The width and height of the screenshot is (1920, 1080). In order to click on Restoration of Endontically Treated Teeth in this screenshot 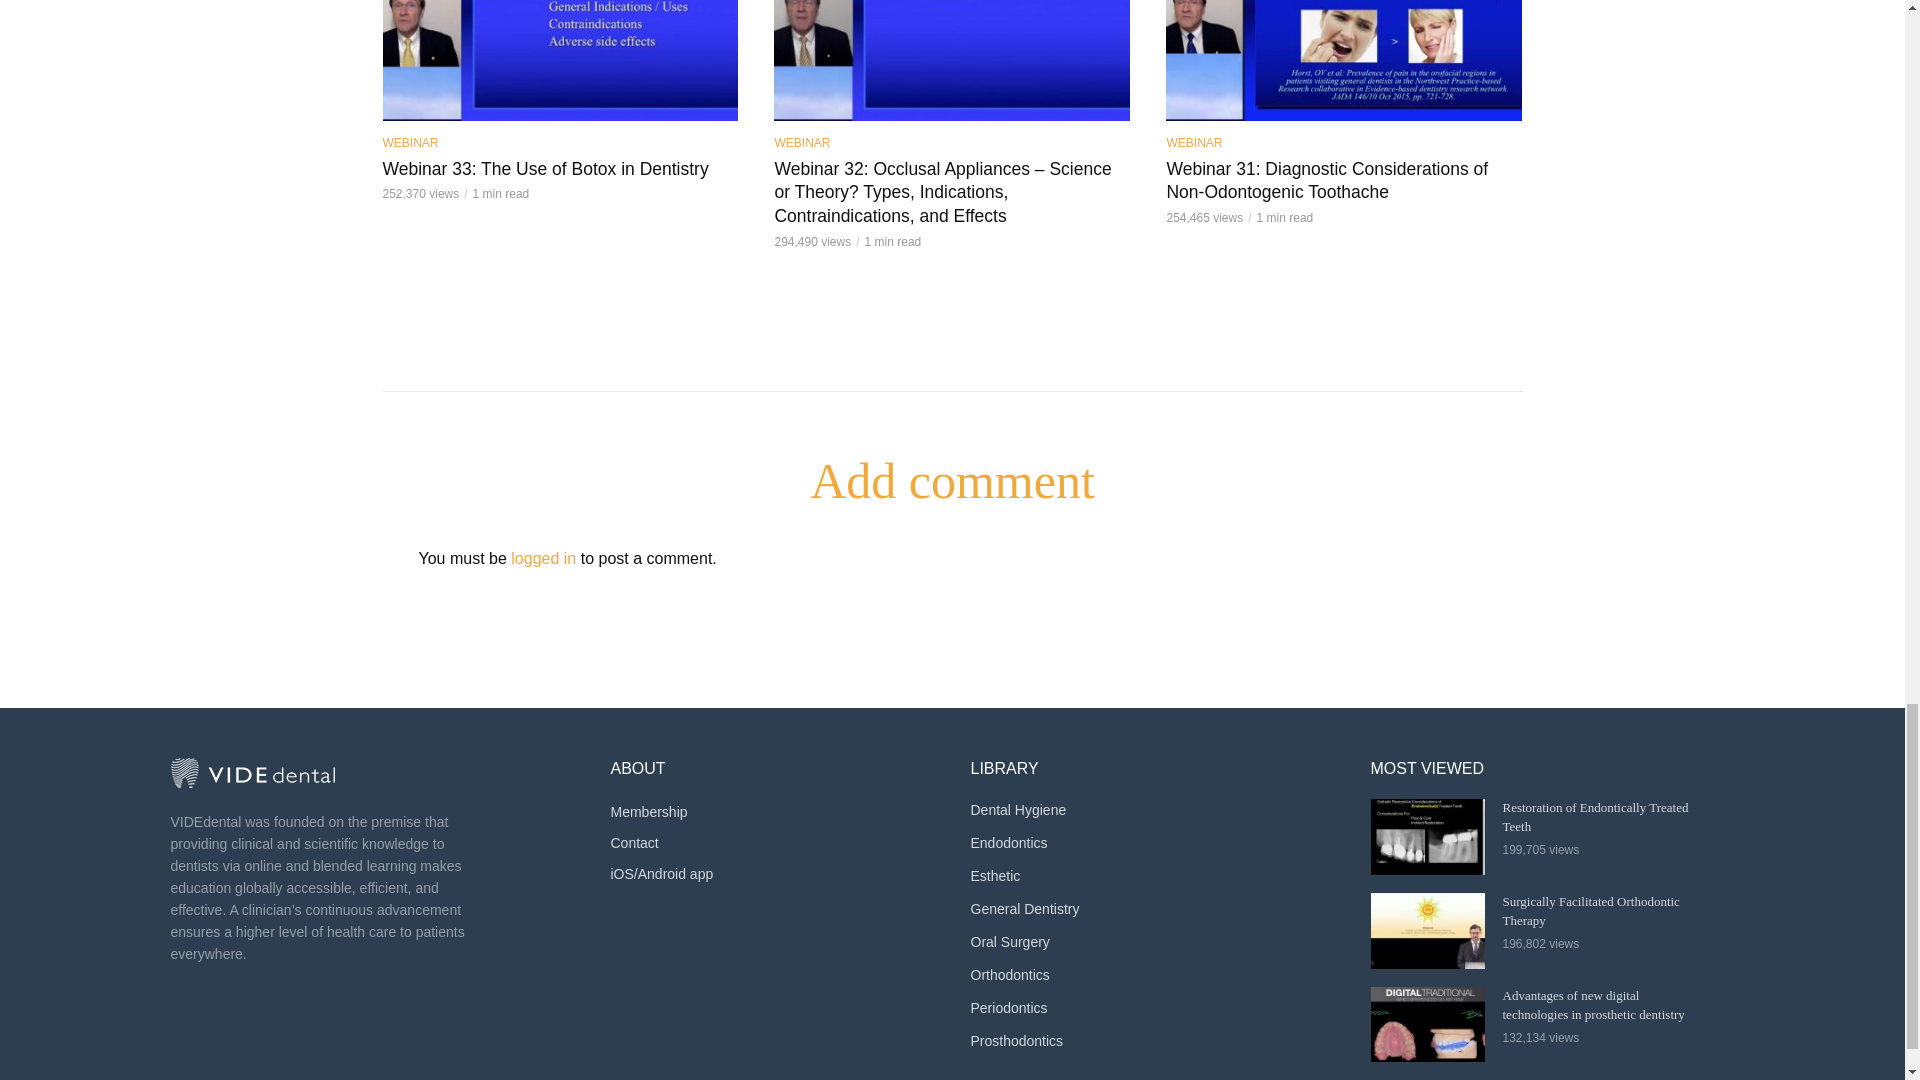, I will do `click(1427, 836)`.